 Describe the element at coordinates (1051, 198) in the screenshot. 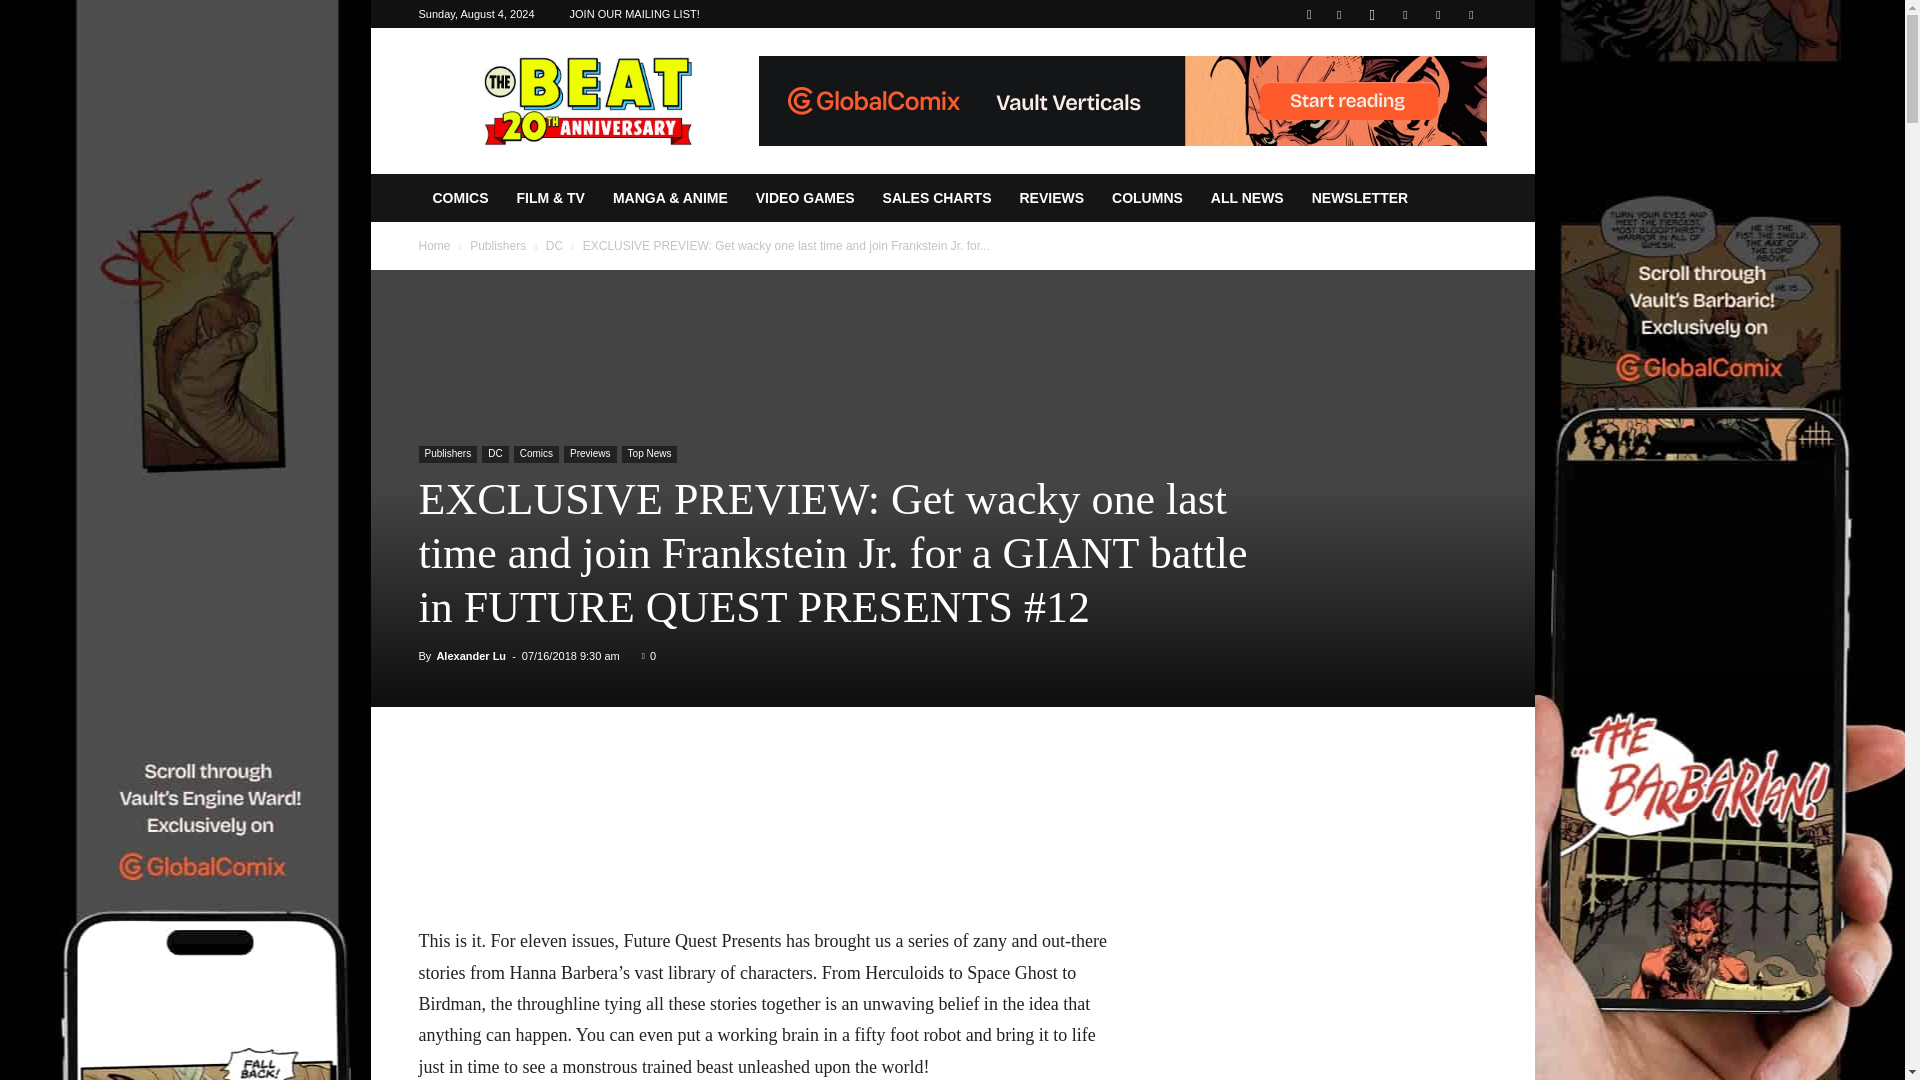

I see `REVIEWS` at that location.